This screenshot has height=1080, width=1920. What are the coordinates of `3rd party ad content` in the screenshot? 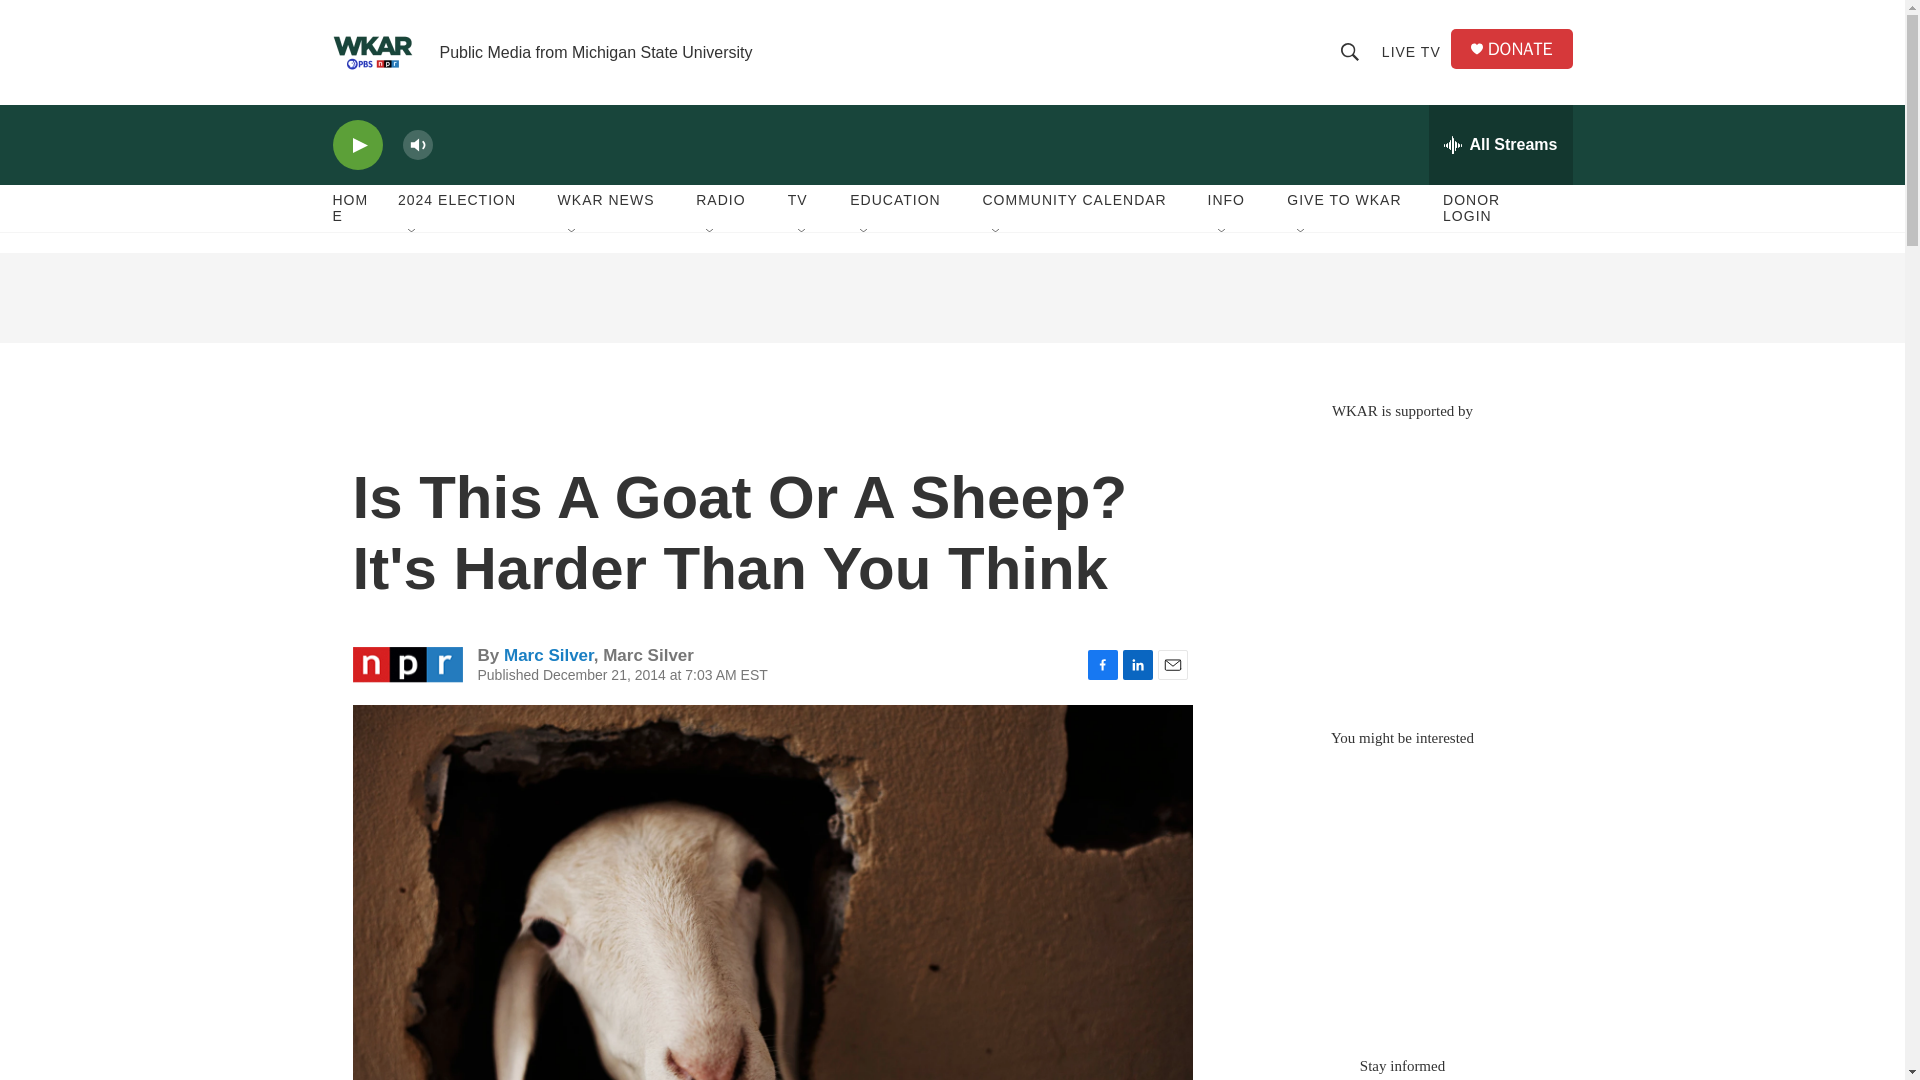 It's located at (951, 298).